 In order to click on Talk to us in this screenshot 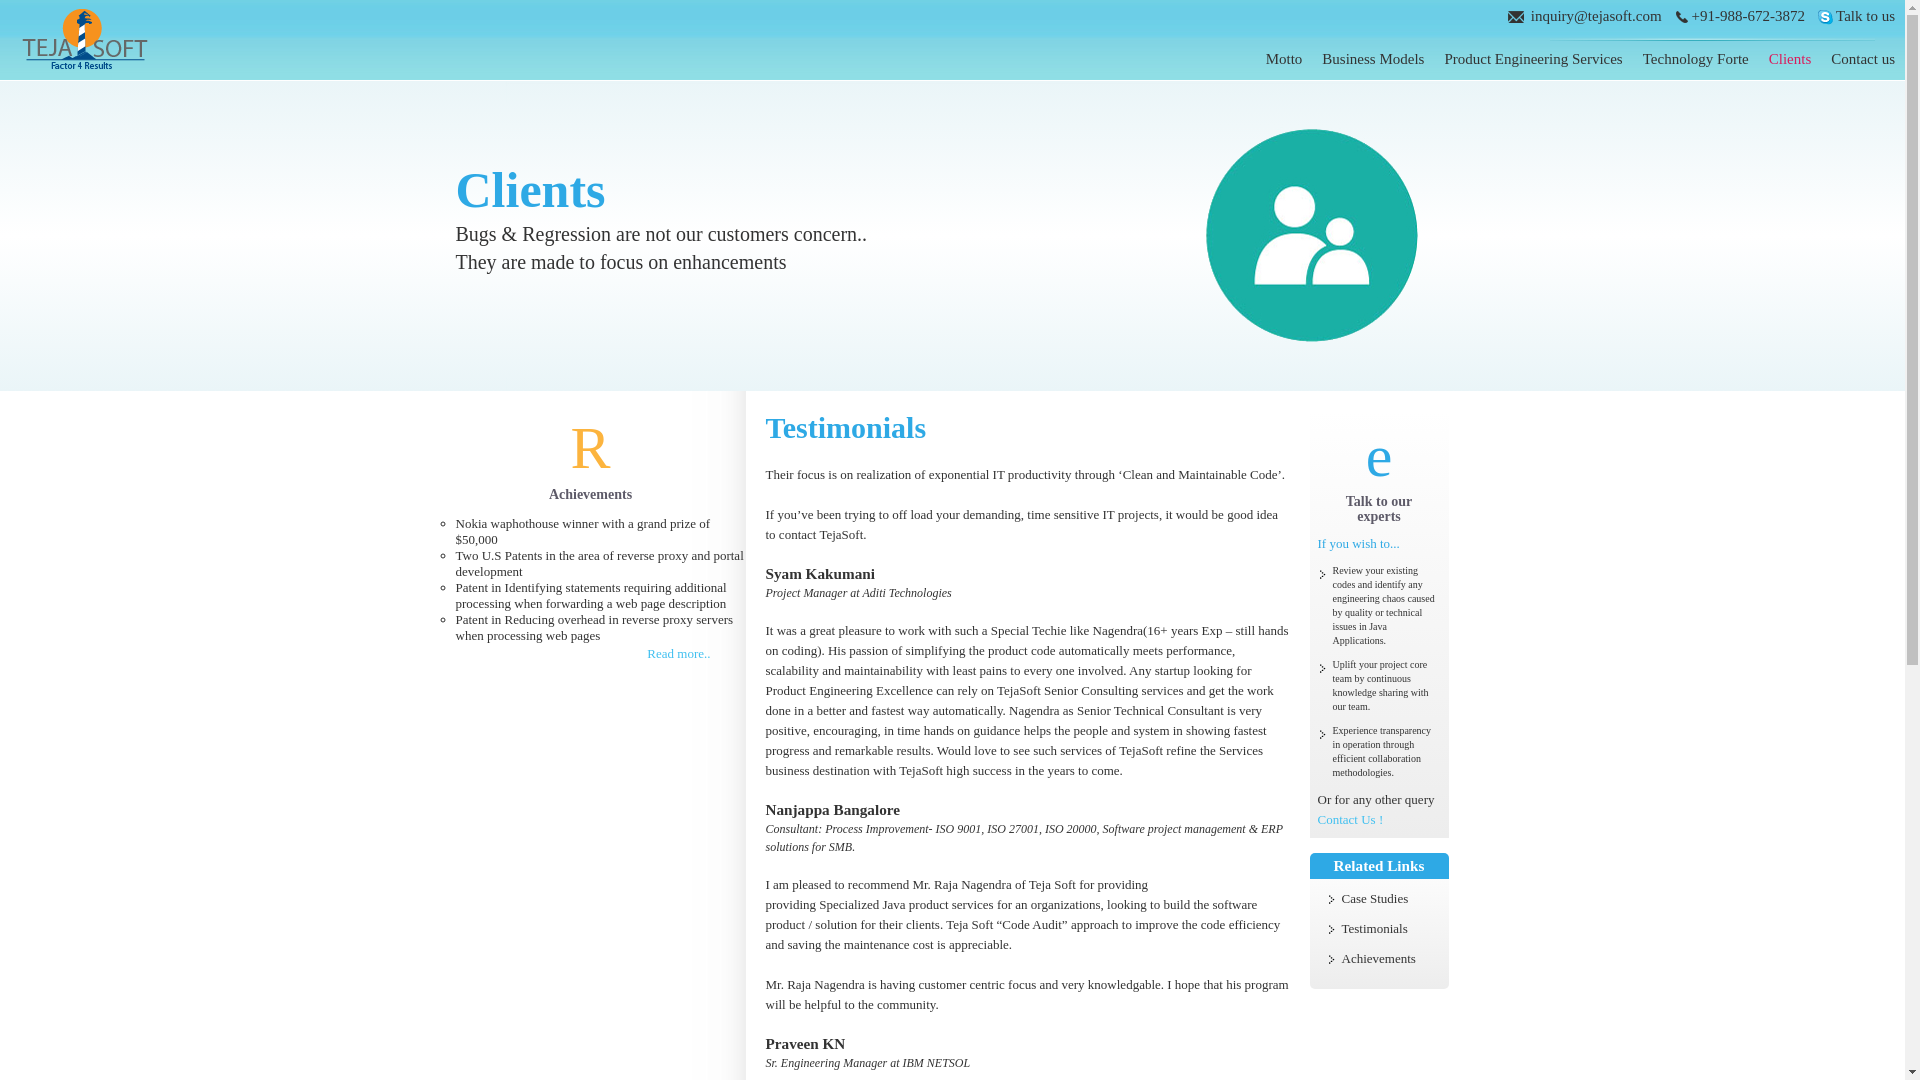, I will do `click(1790, 58)`.